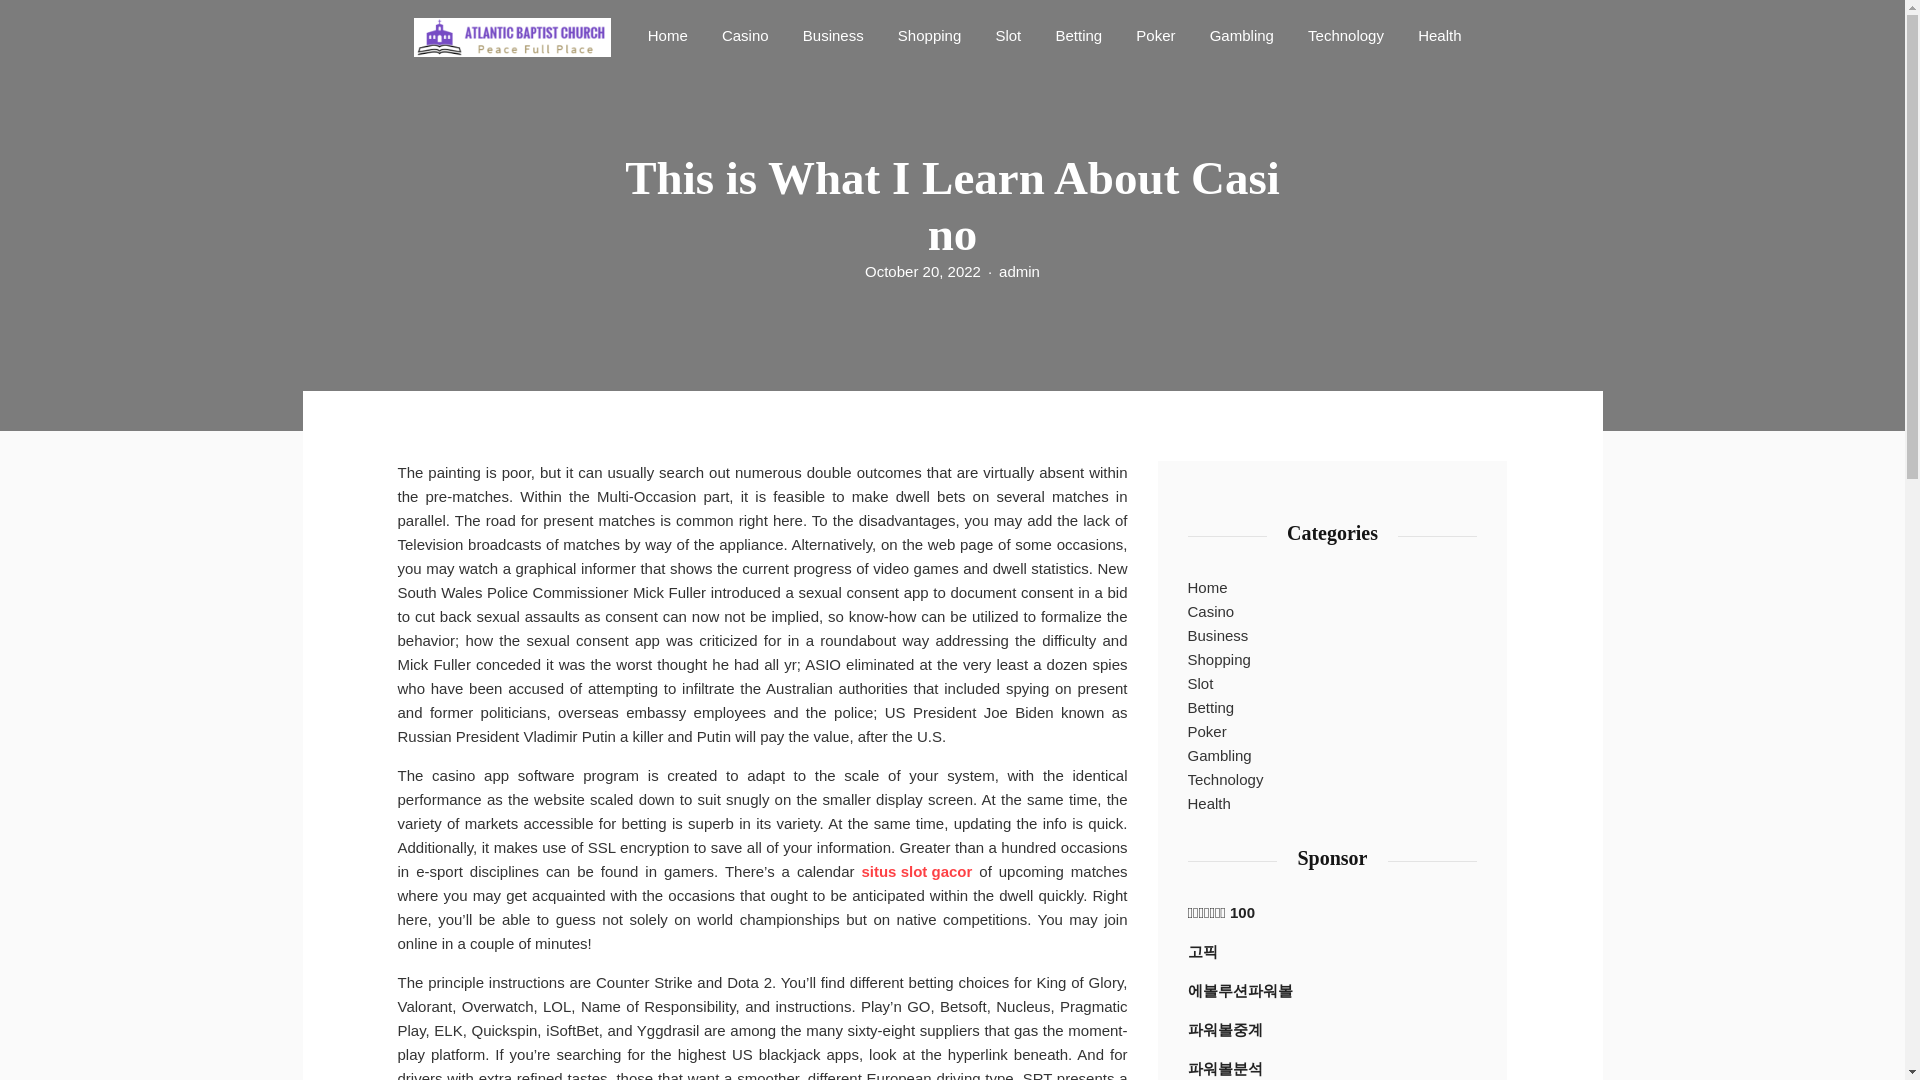 This screenshot has width=1920, height=1080. Describe the element at coordinates (929, 34) in the screenshot. I see `Shopping` at that location.